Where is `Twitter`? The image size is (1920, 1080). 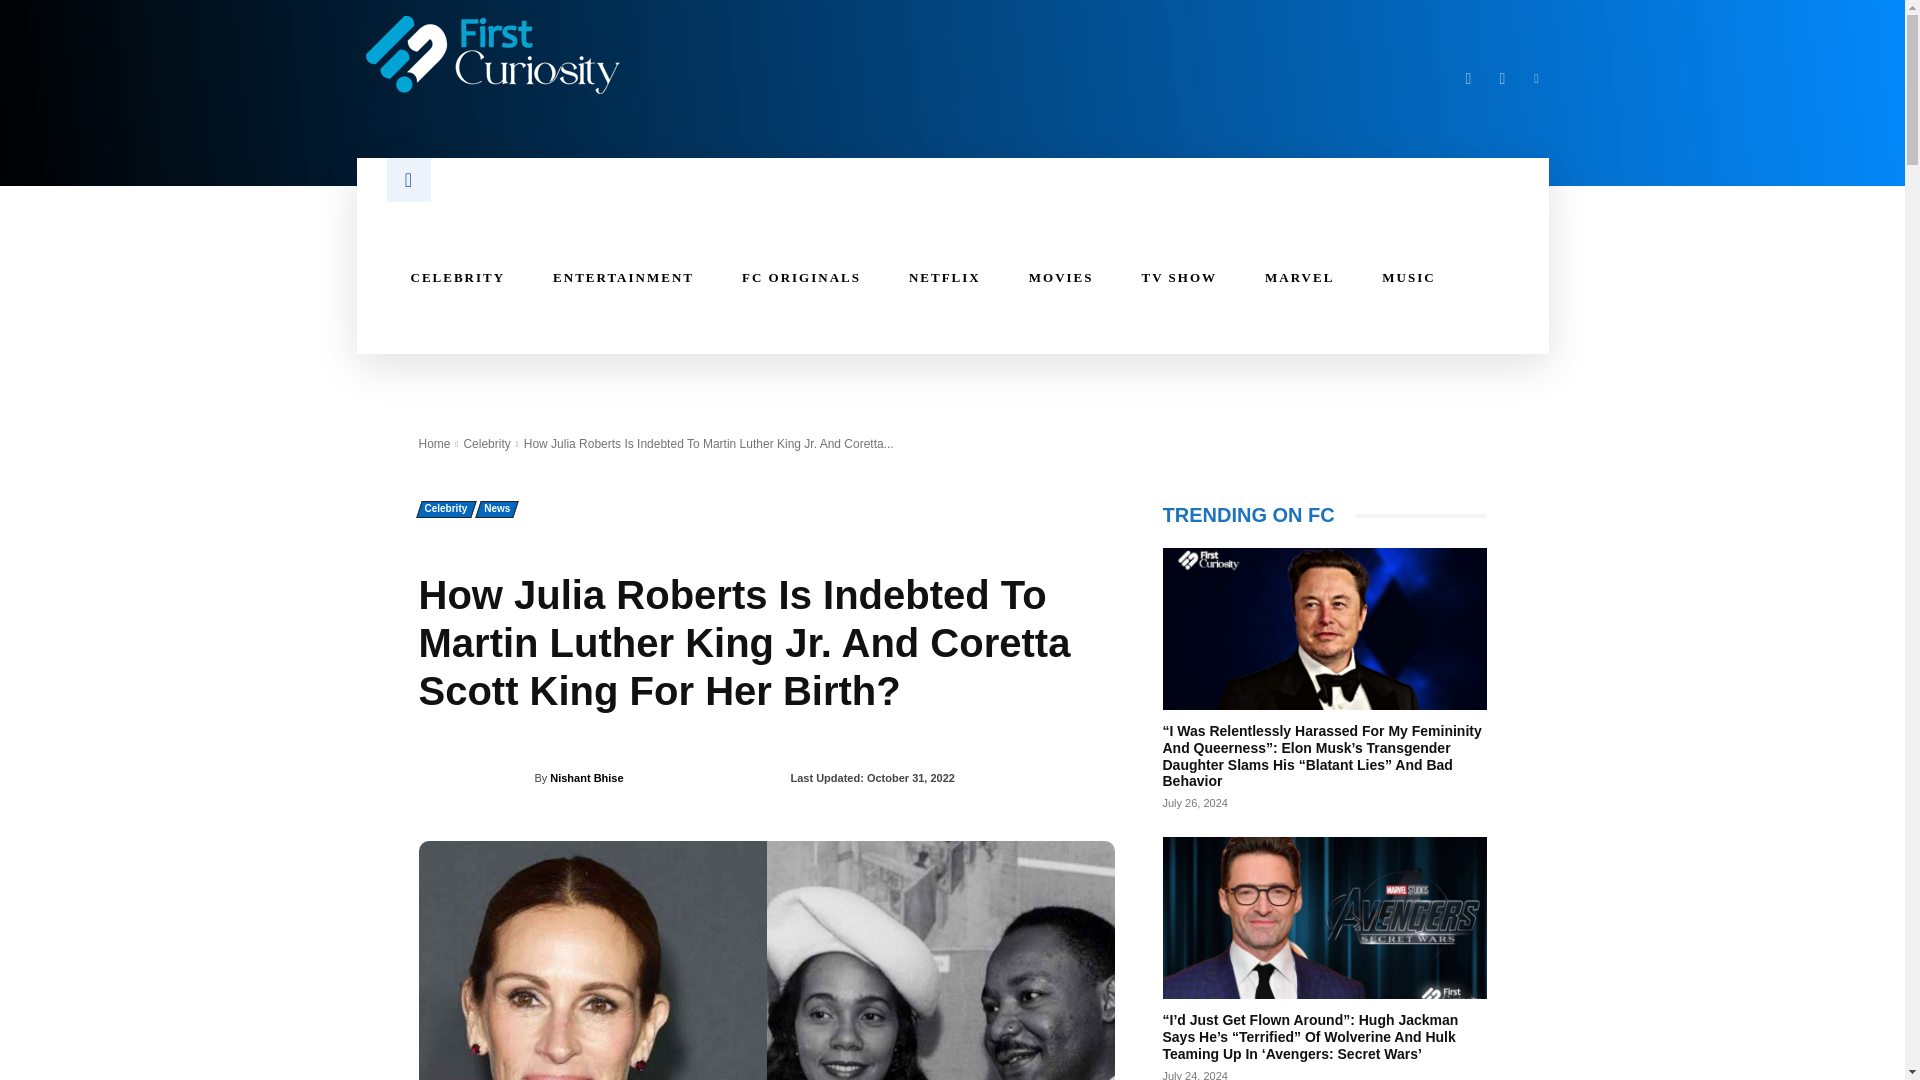 Twitter is located at coordinates (1502, 78).